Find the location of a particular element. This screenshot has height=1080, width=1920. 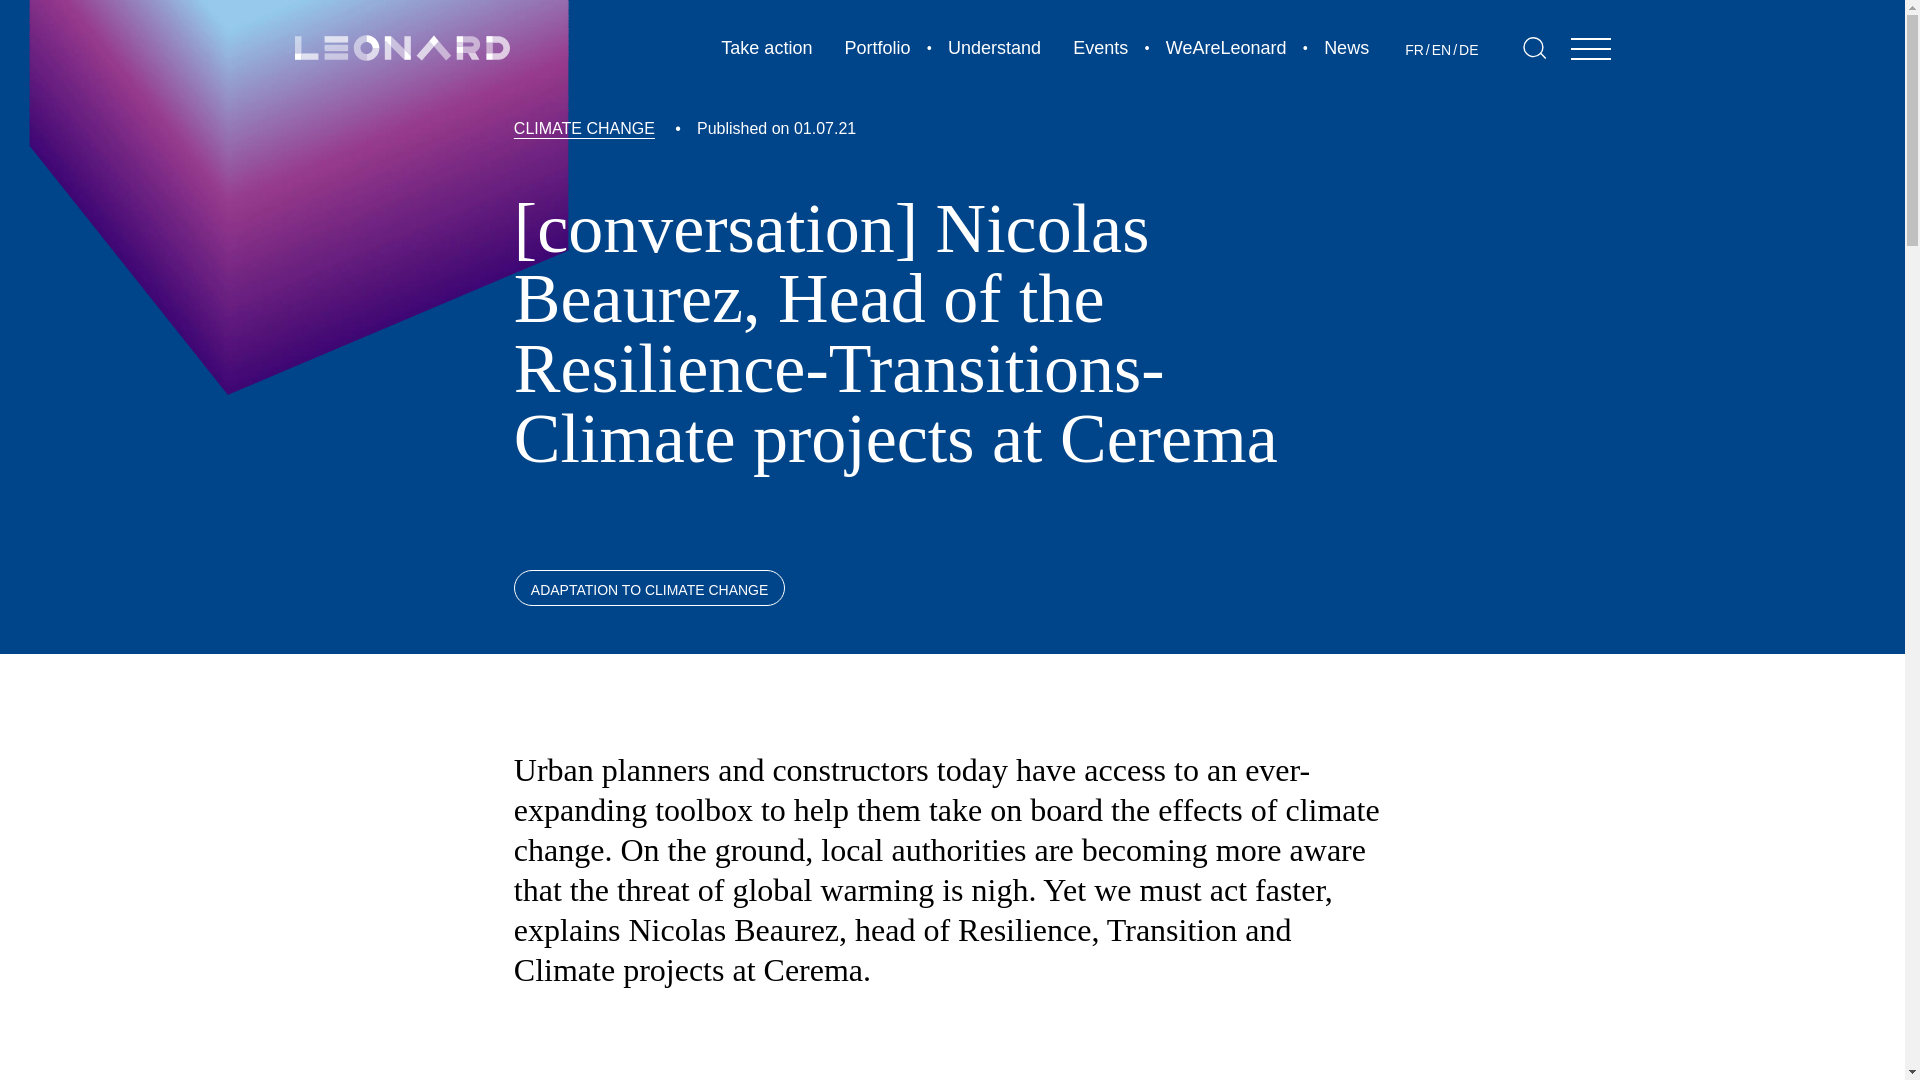

Events is located at coordinates (1100, 48).